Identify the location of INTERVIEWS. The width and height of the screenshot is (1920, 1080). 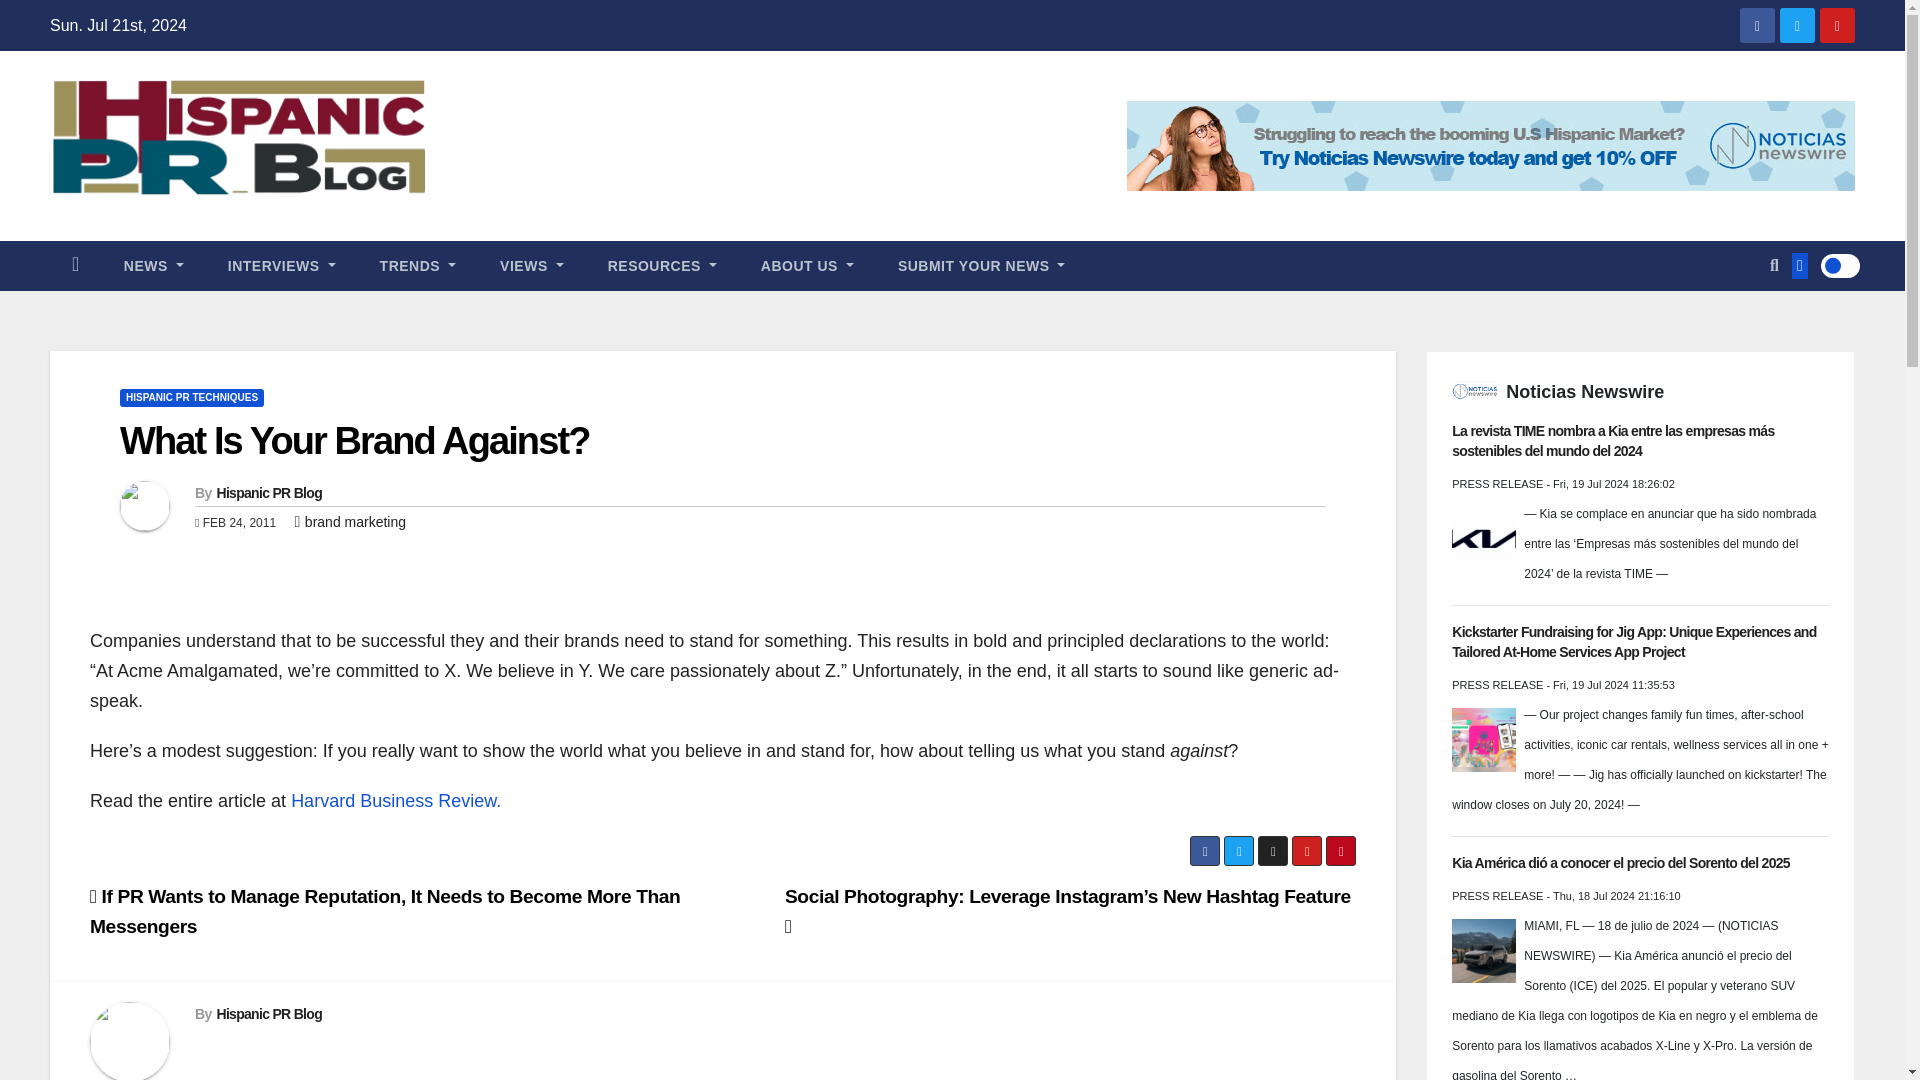
(281, 265).